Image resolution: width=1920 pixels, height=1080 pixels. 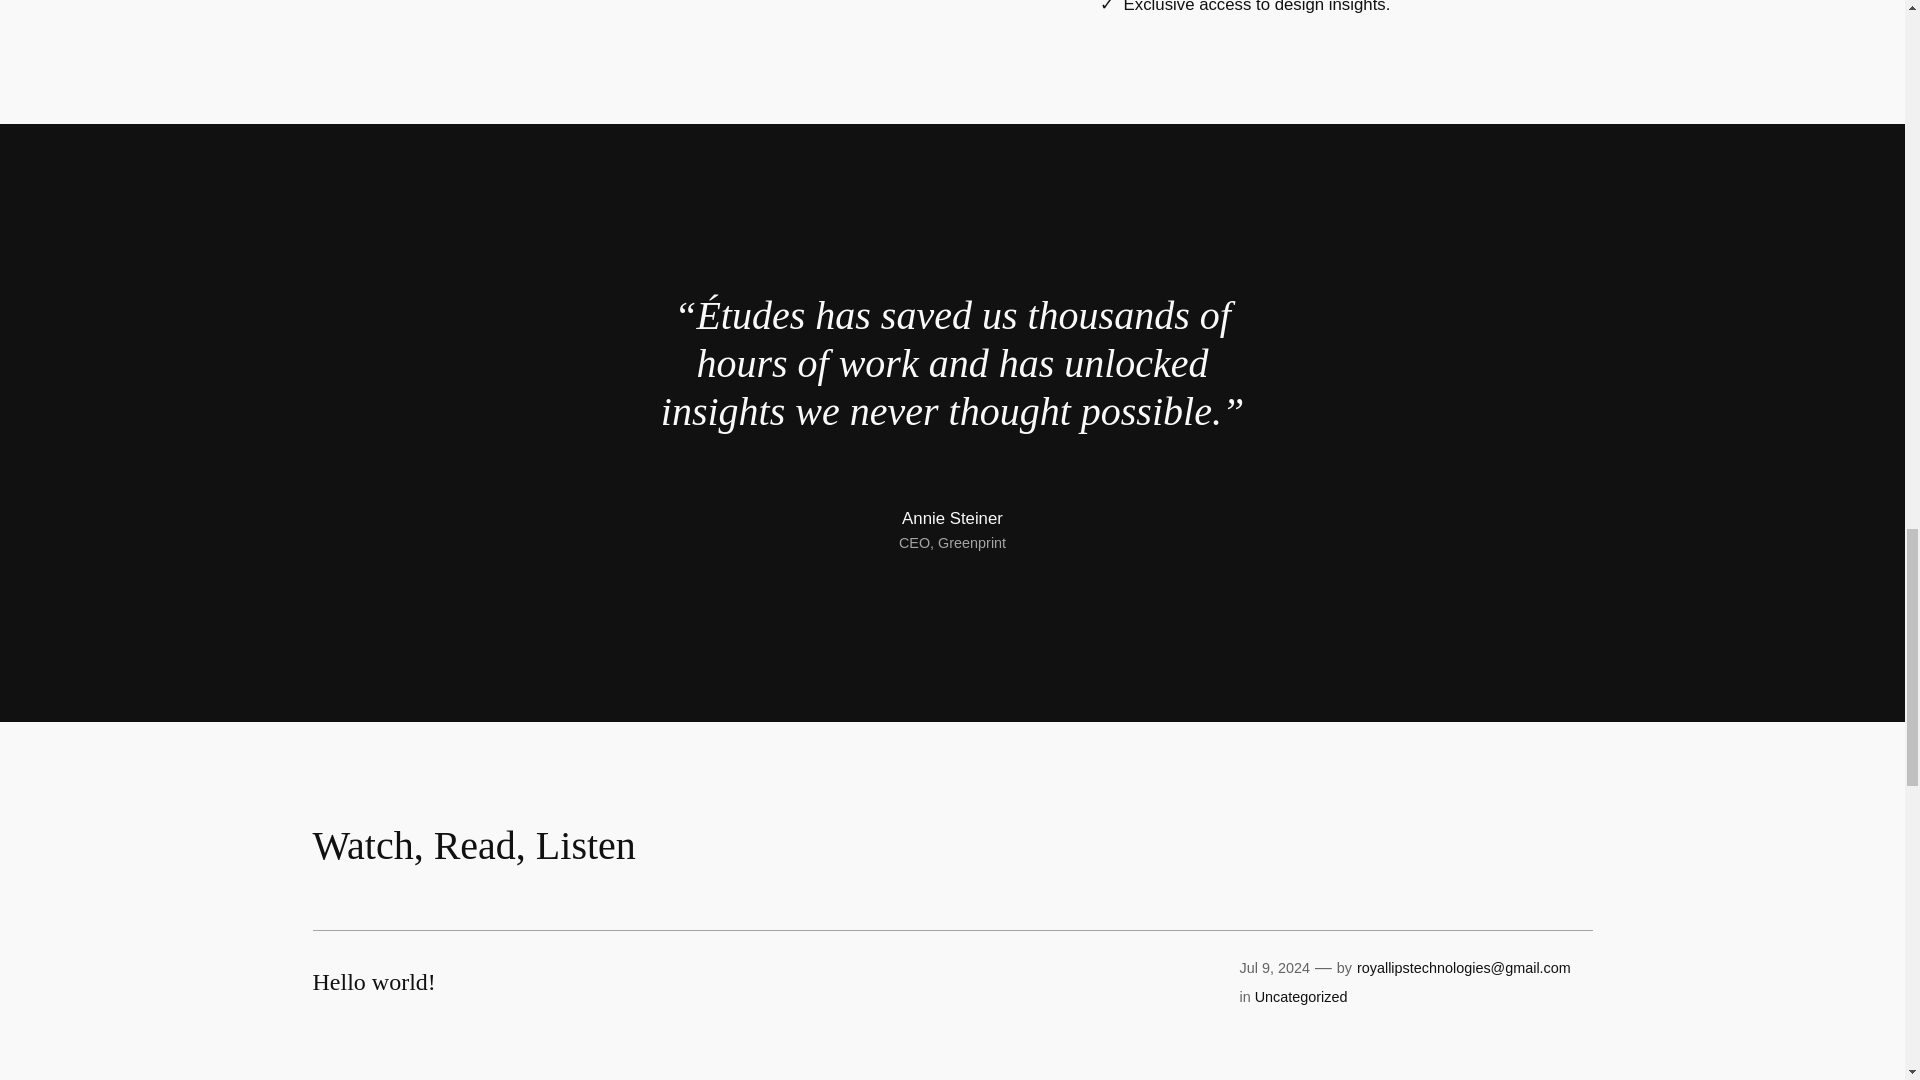 I want to click on Jul 9, 2024, so click(x=1274, y=968).